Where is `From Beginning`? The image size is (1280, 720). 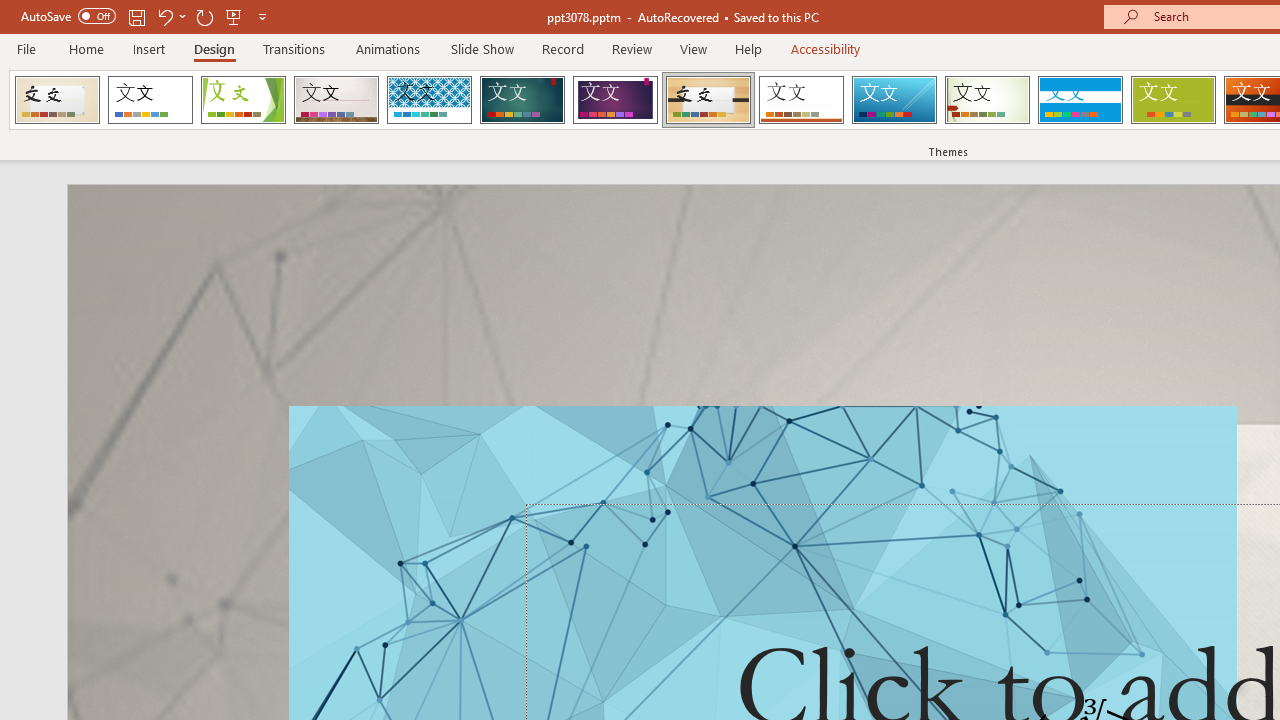
From Beginning is located at coordinates (234, 16).